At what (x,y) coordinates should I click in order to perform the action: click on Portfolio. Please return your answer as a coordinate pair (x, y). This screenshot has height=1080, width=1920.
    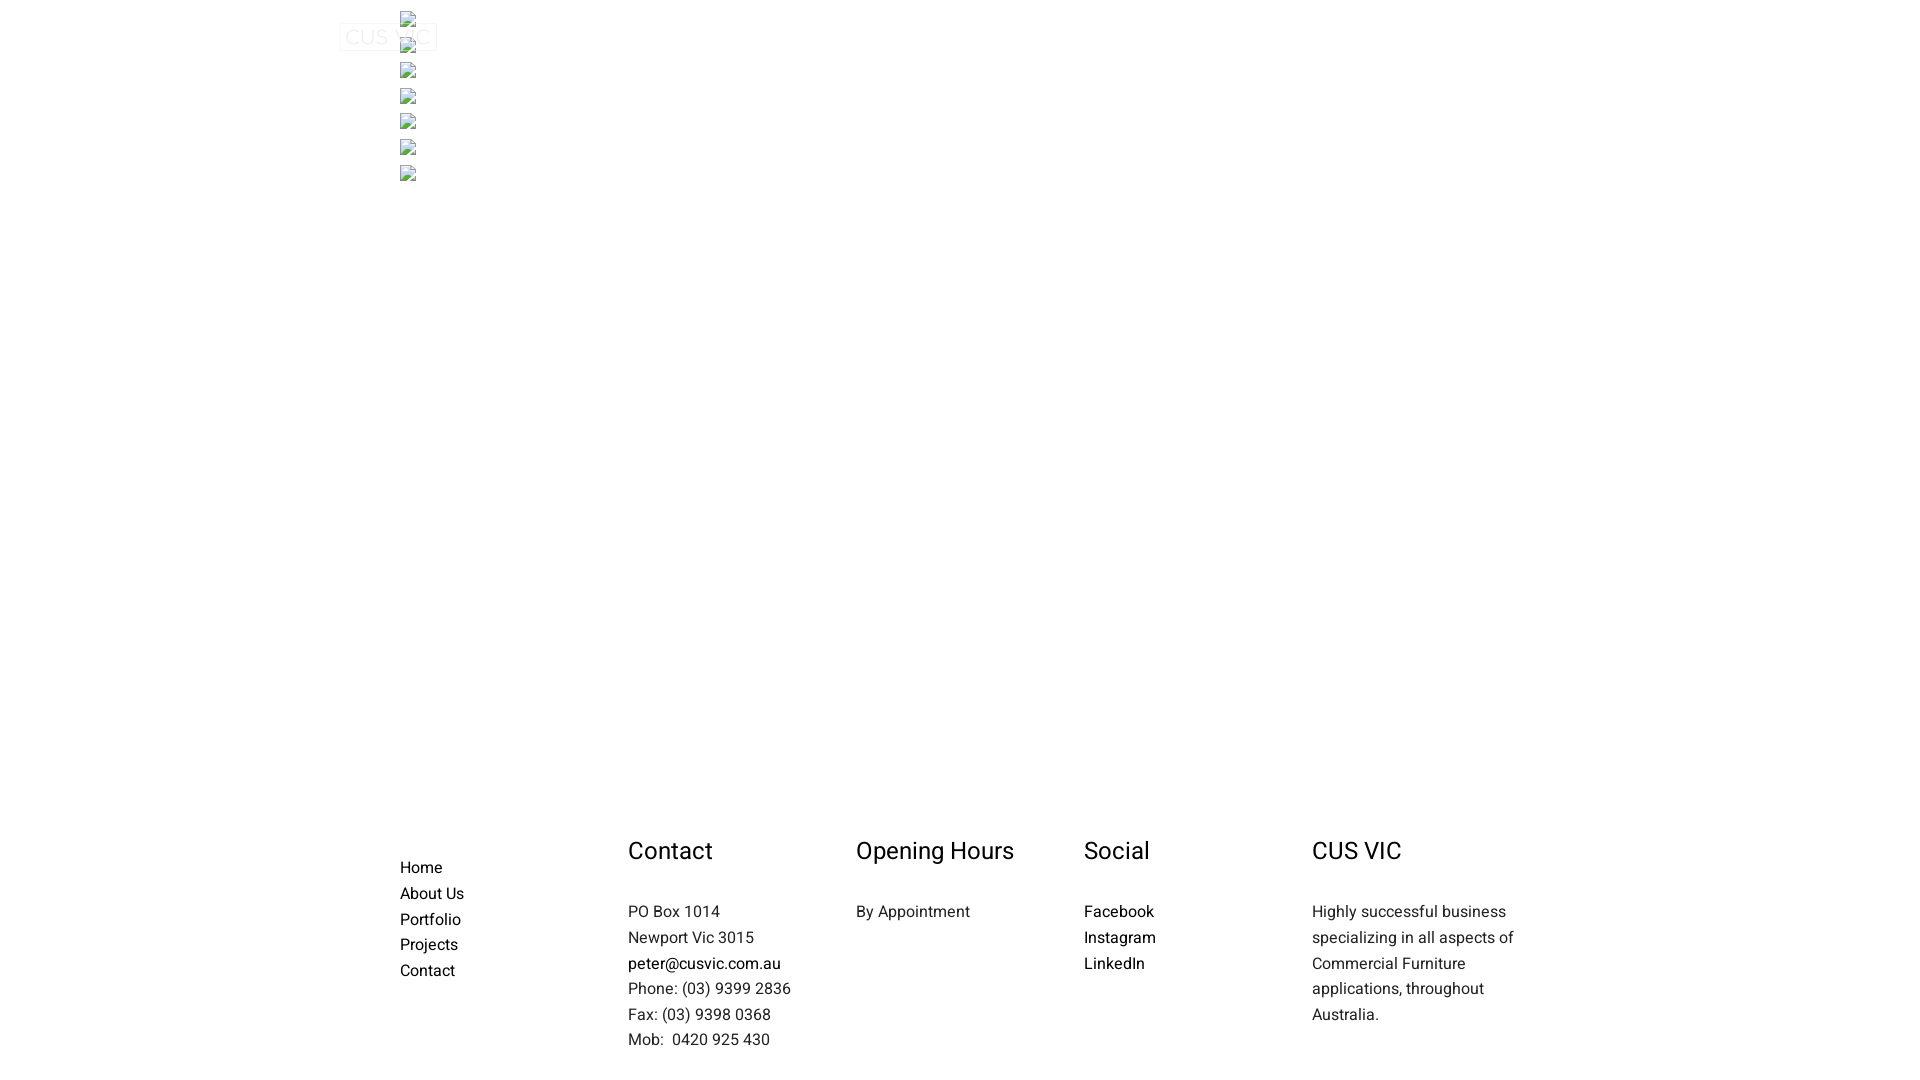
    Looking at the image, I should click on (430, 920).